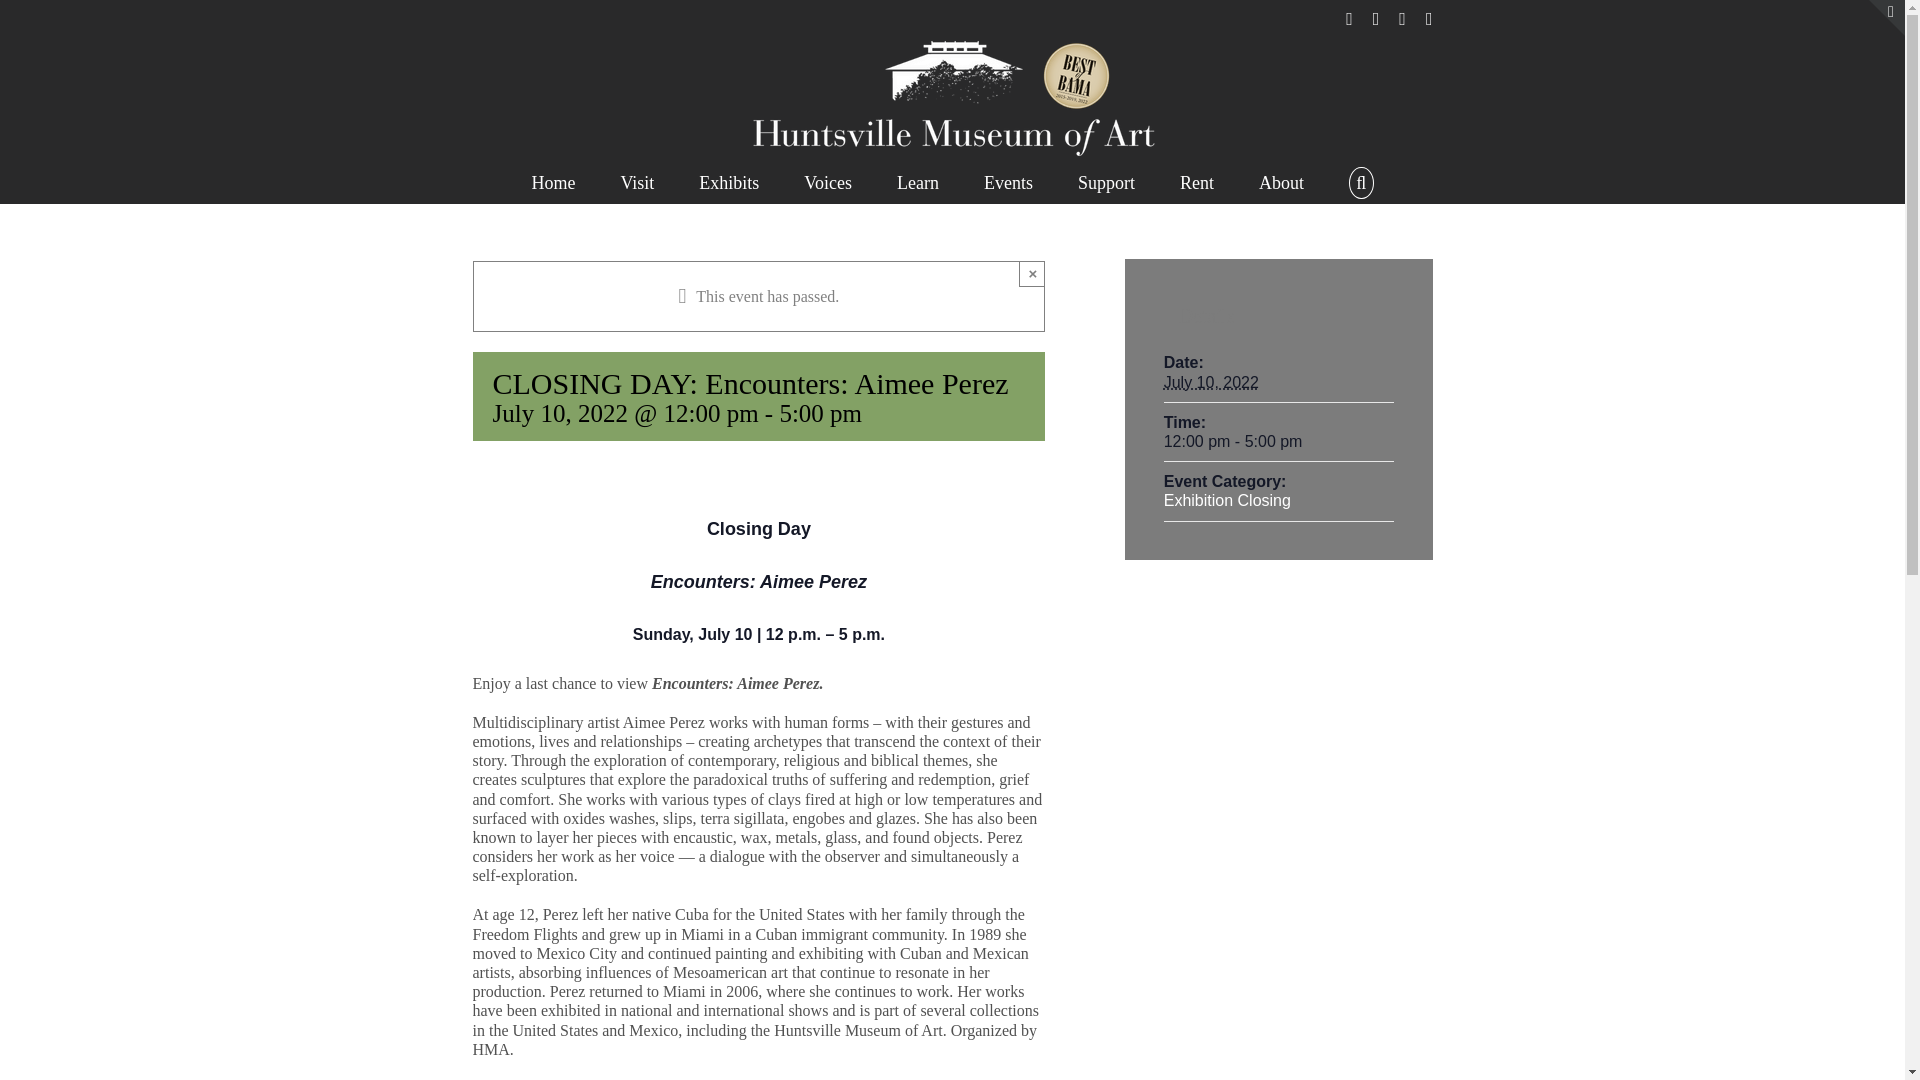 The height and width of the screenshot is (1080, 1920). I want to click on 2022-07-10, so click(1211, 382).